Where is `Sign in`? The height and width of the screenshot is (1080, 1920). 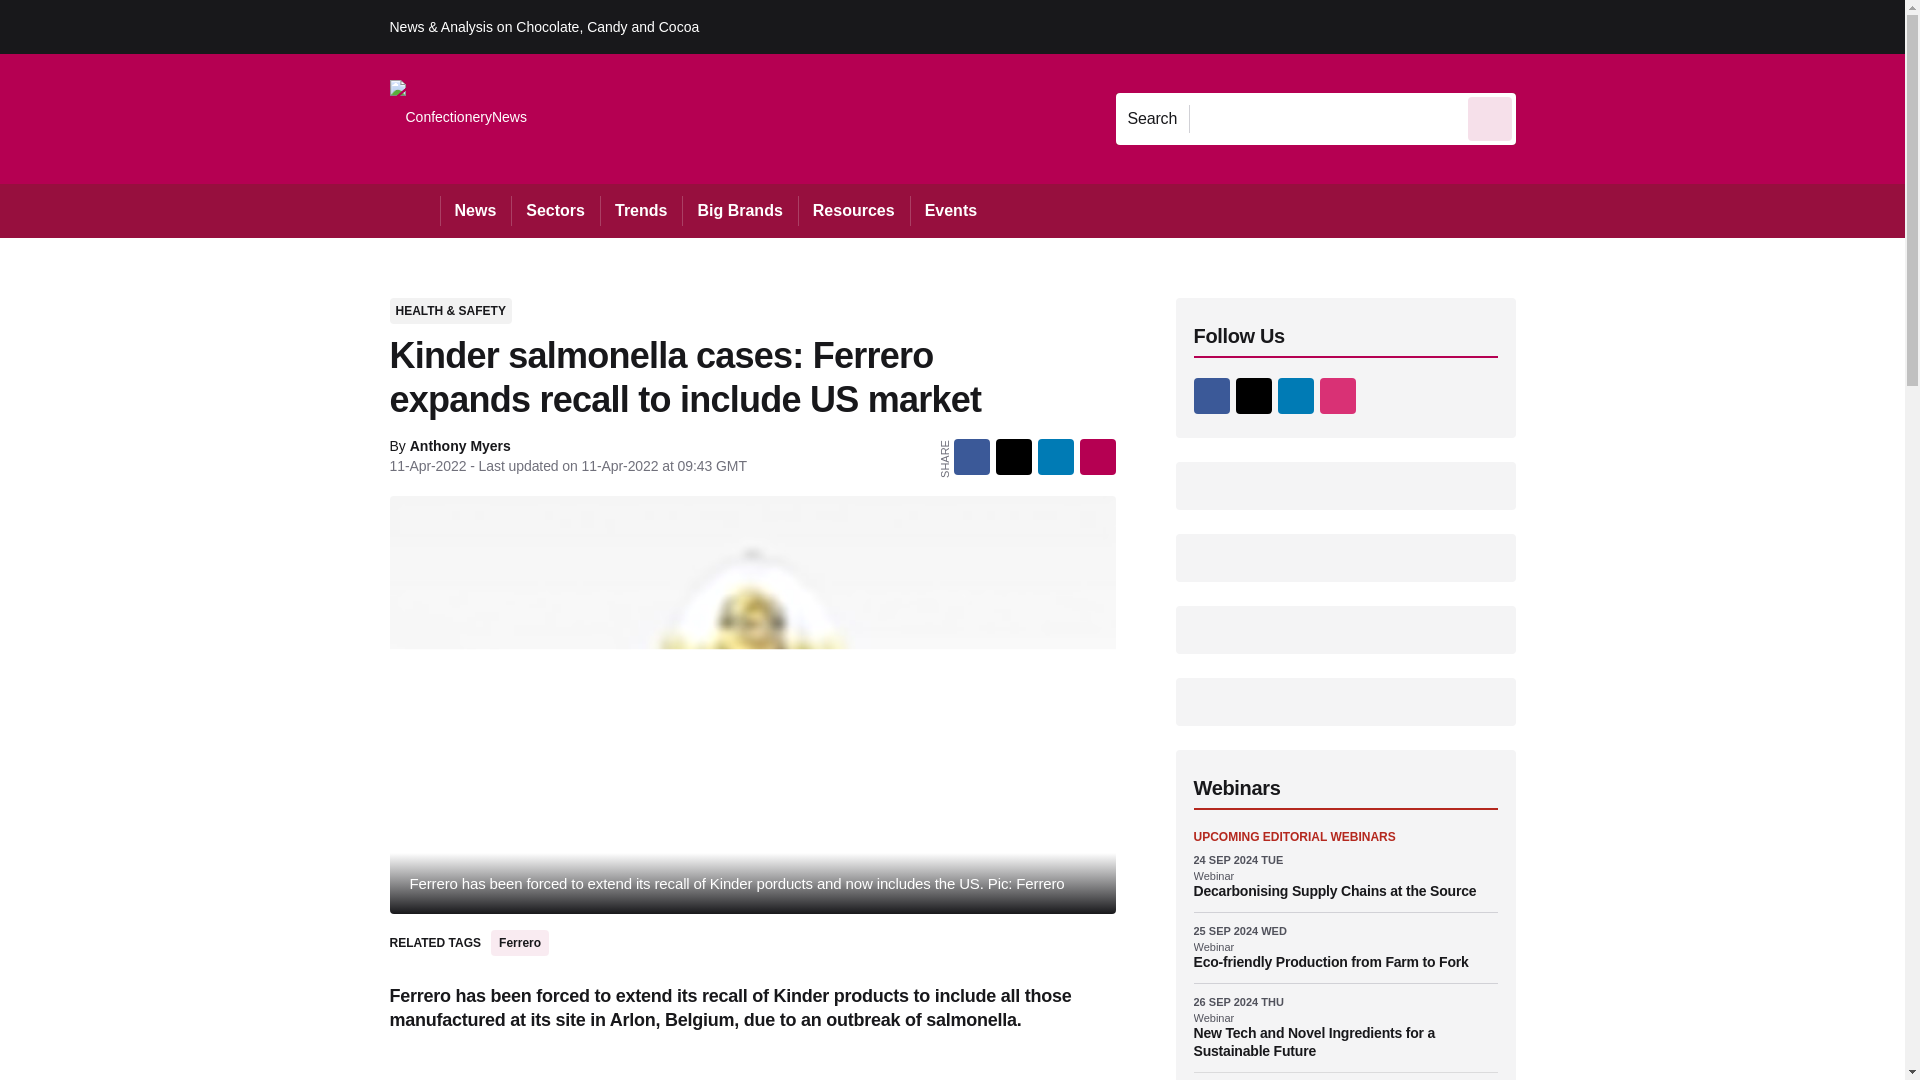
Sign in is located at coordinates (1545, 26).